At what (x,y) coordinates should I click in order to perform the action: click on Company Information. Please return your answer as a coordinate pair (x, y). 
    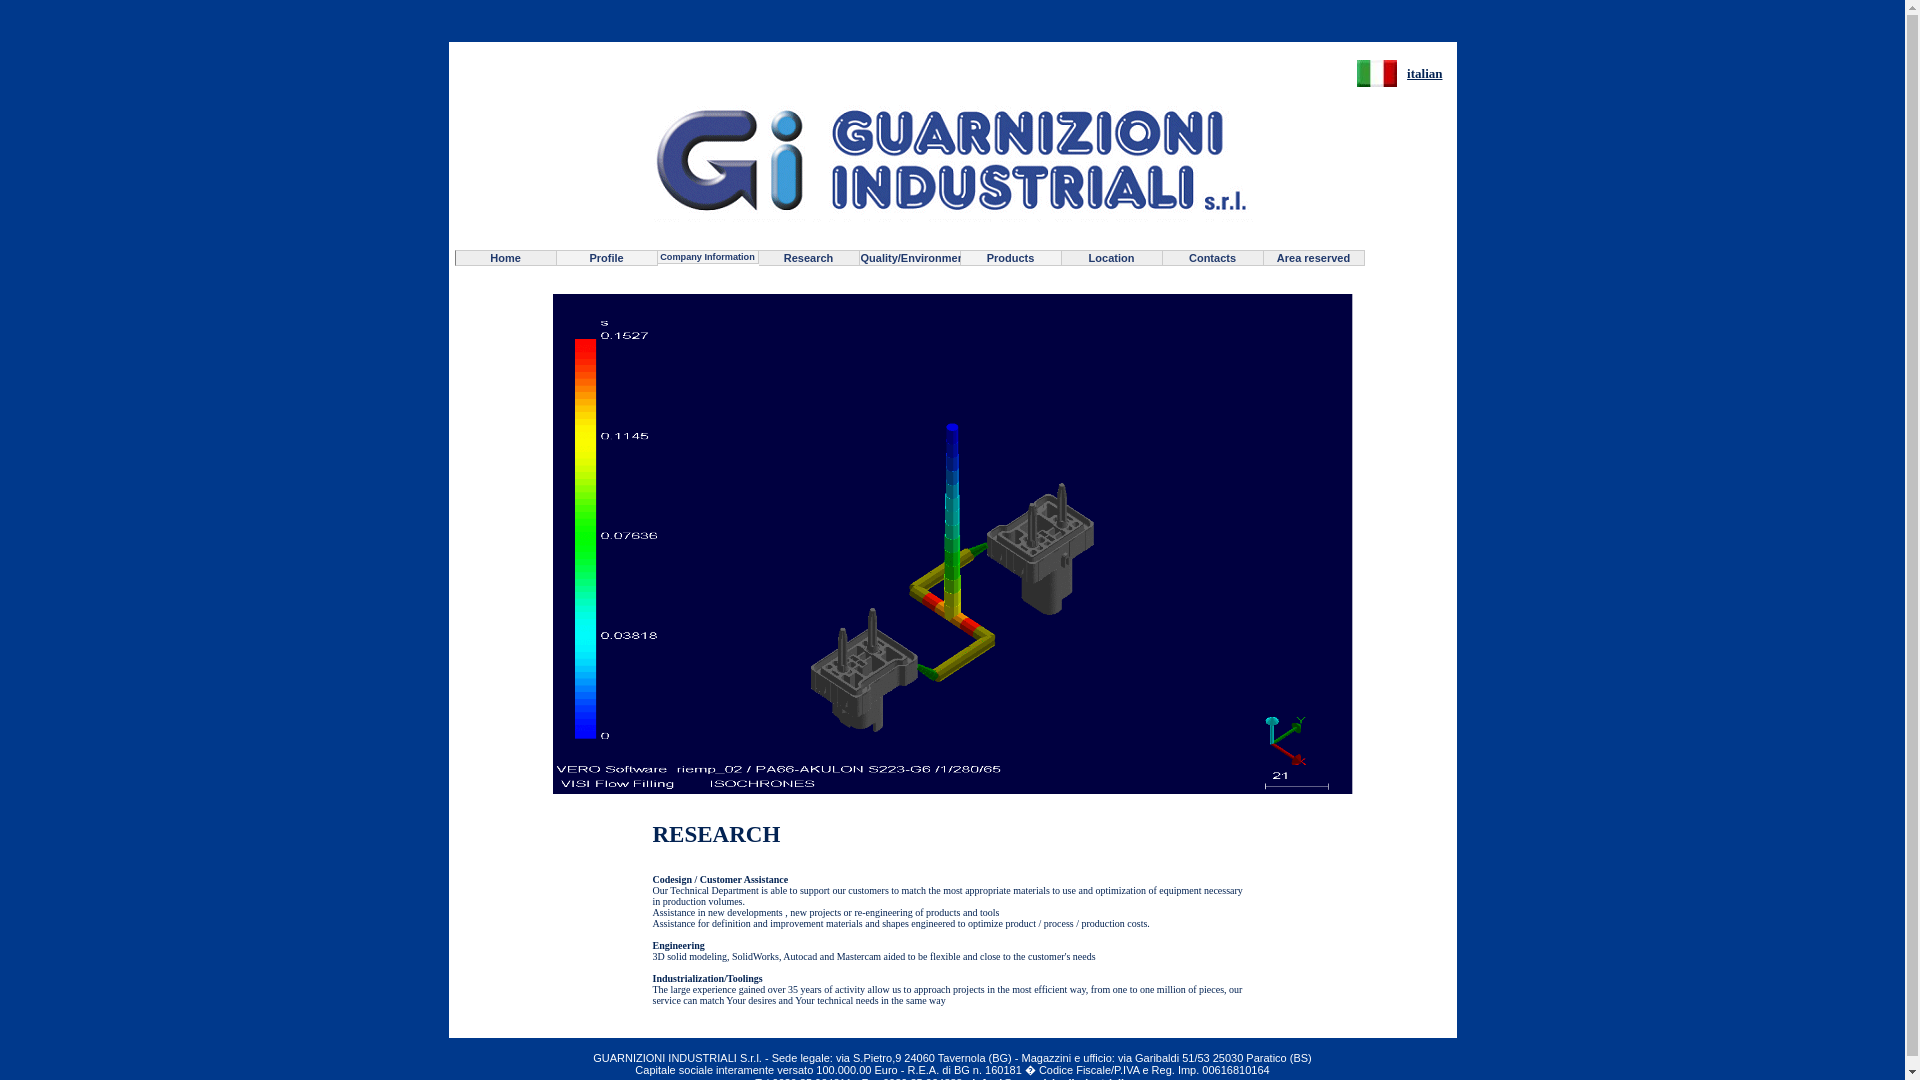
    Looking at the image, I should click on (708, 256).